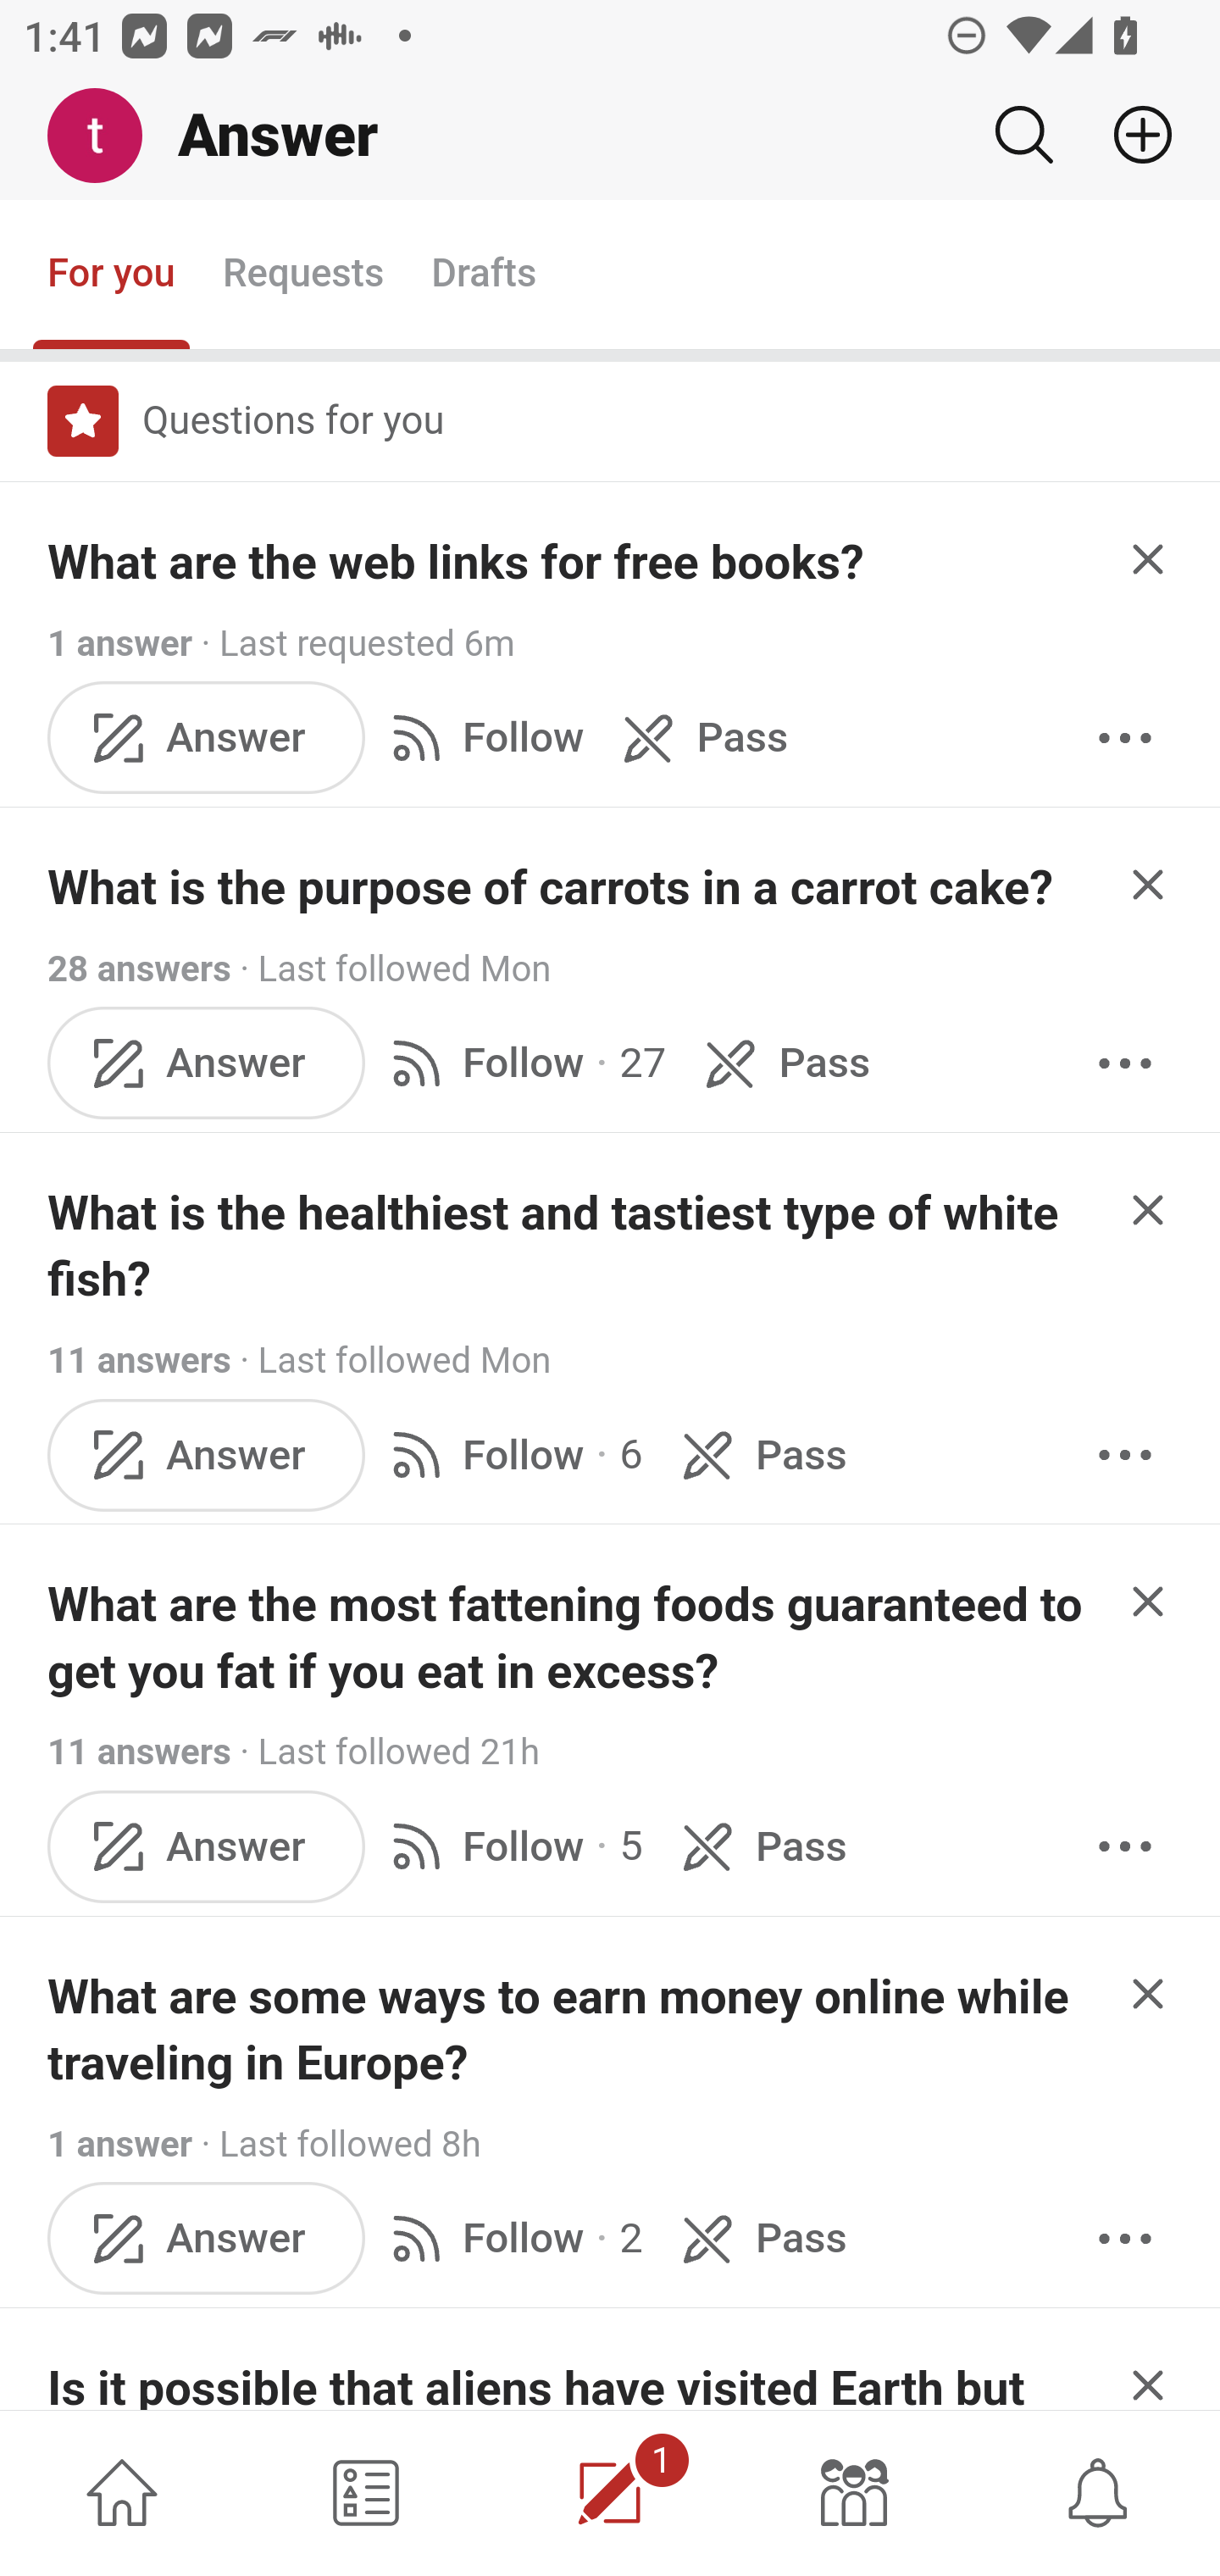 This screenshot has height=2576, width=1220. I want to click on Answer, so click(207, 737).